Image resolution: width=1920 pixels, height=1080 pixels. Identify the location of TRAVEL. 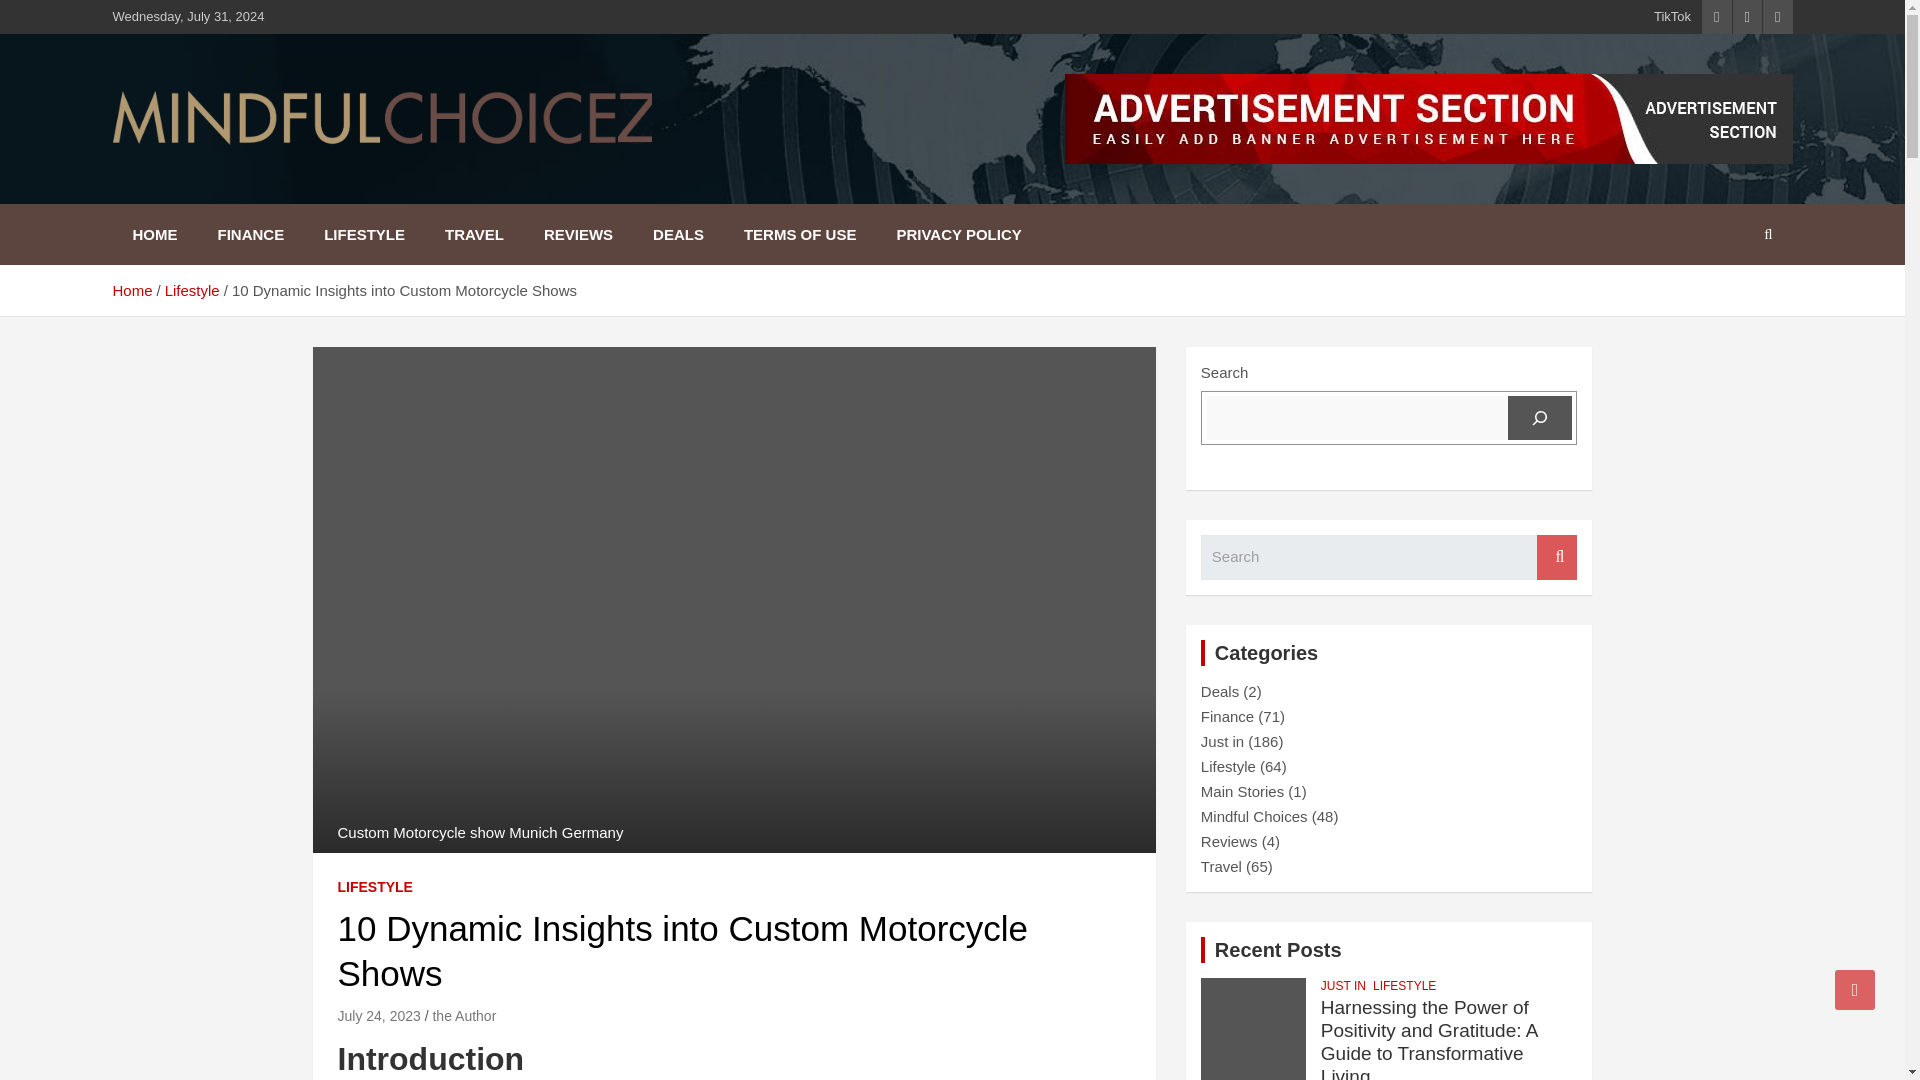
(474, 234).